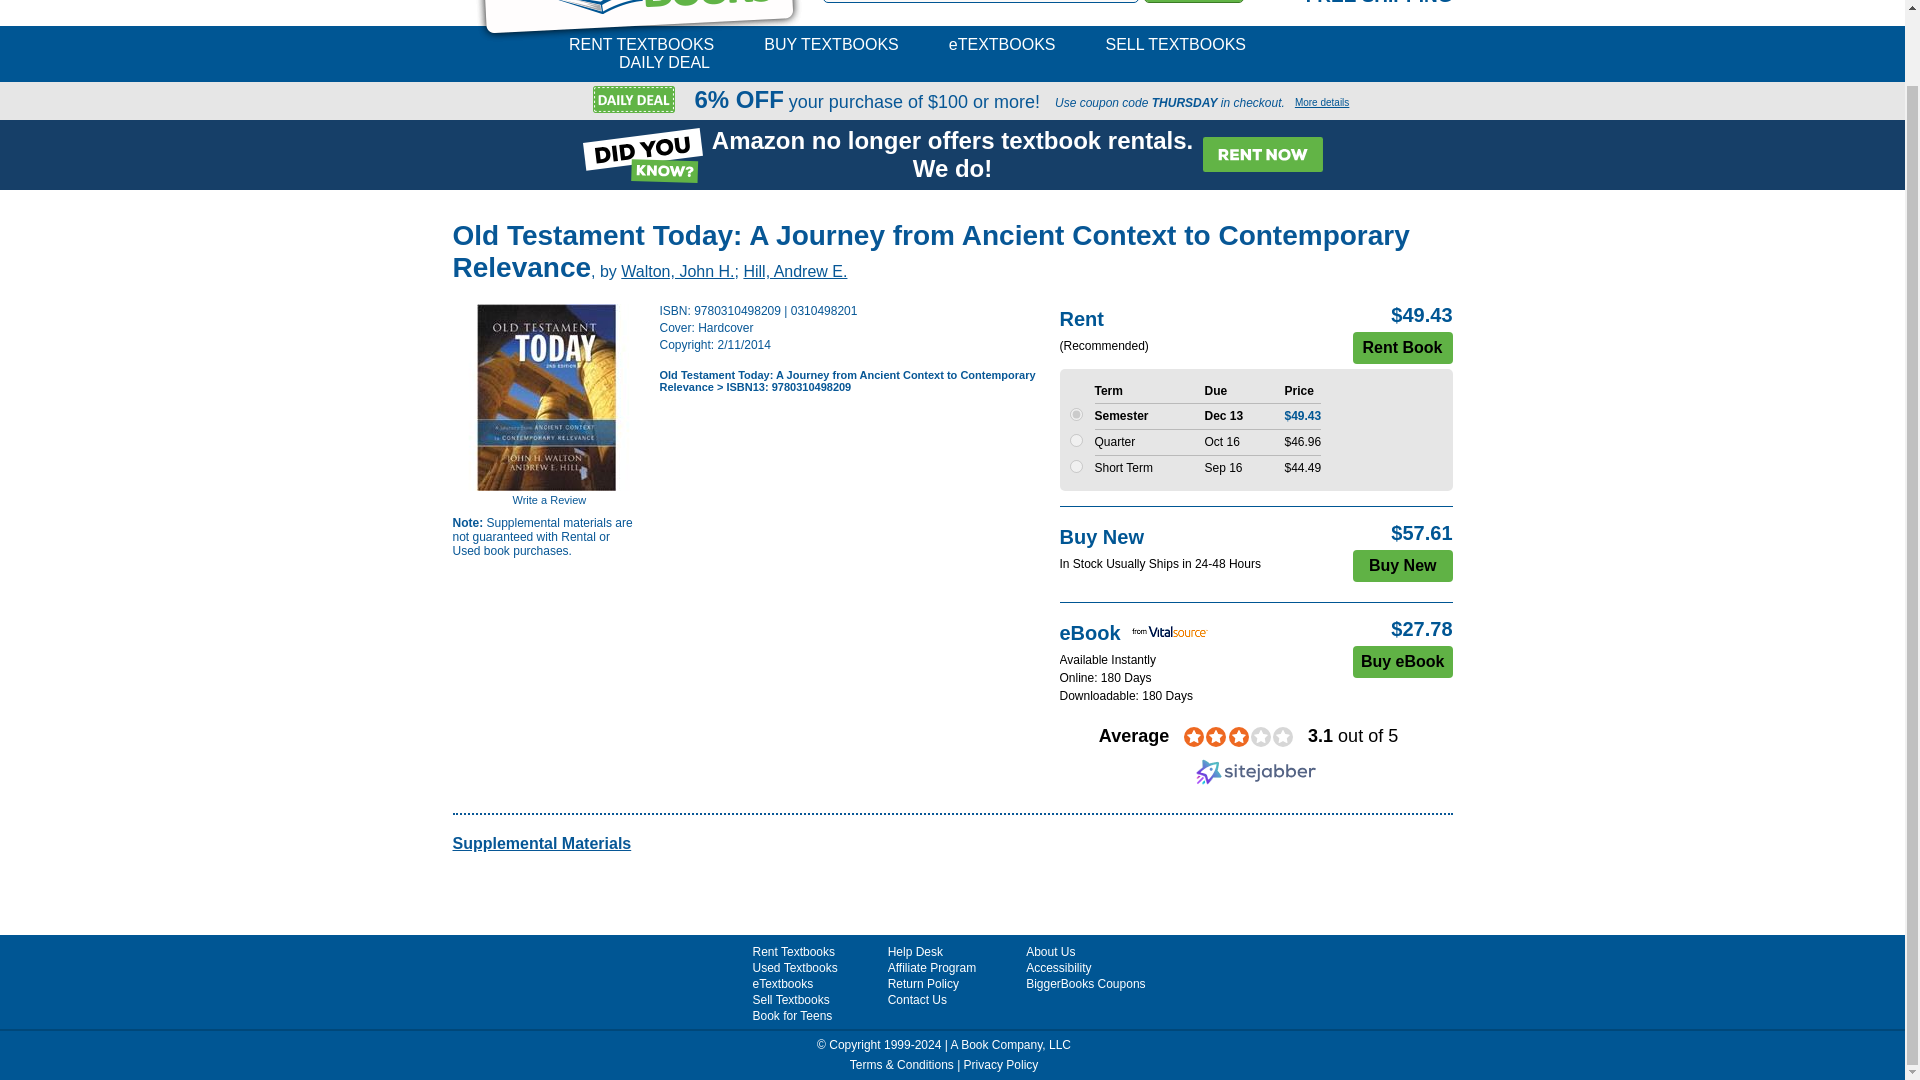 The height and width of the screenshot is (1080, 1920). Describe the element at coordinates (1403, 662) in the screenshot. I see `Buy eBook` at that location.